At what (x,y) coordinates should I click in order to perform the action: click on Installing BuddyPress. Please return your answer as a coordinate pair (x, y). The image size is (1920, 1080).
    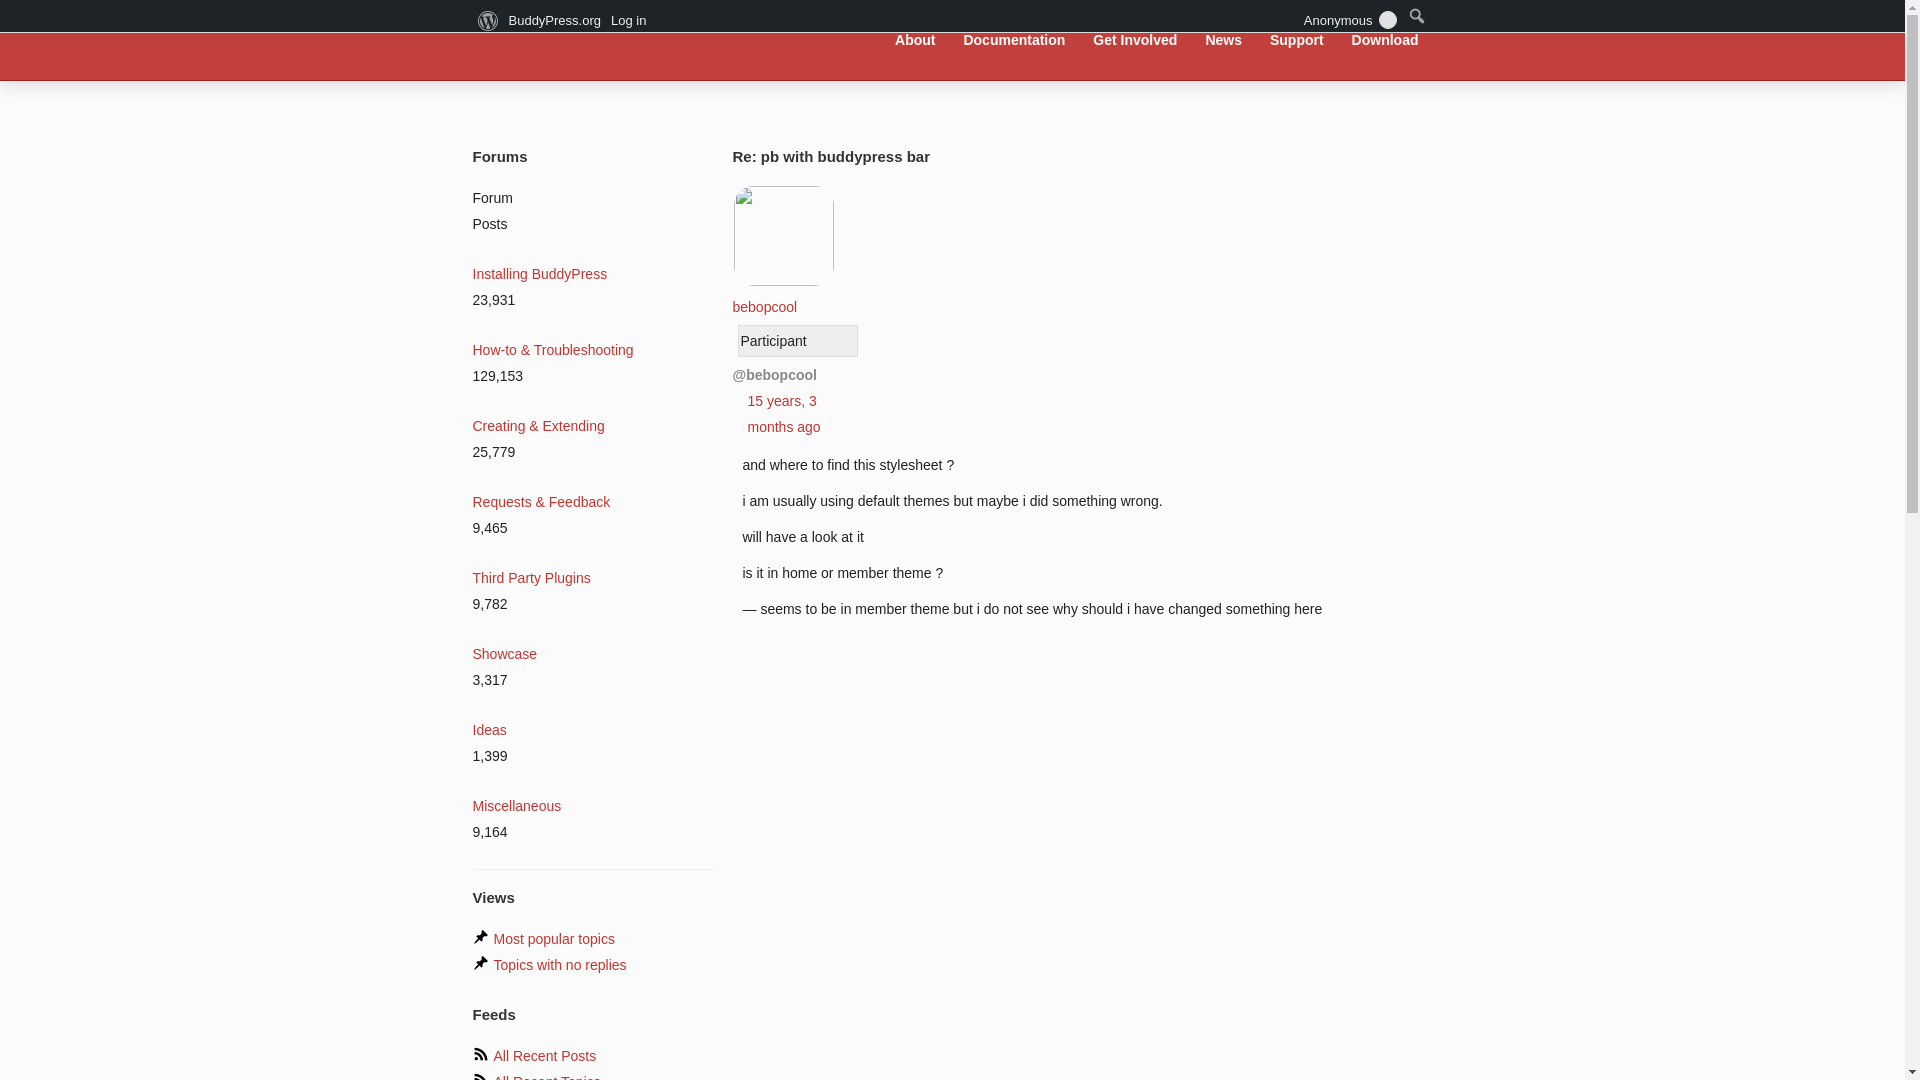
    Looking at the image, I should click on (539, 273).